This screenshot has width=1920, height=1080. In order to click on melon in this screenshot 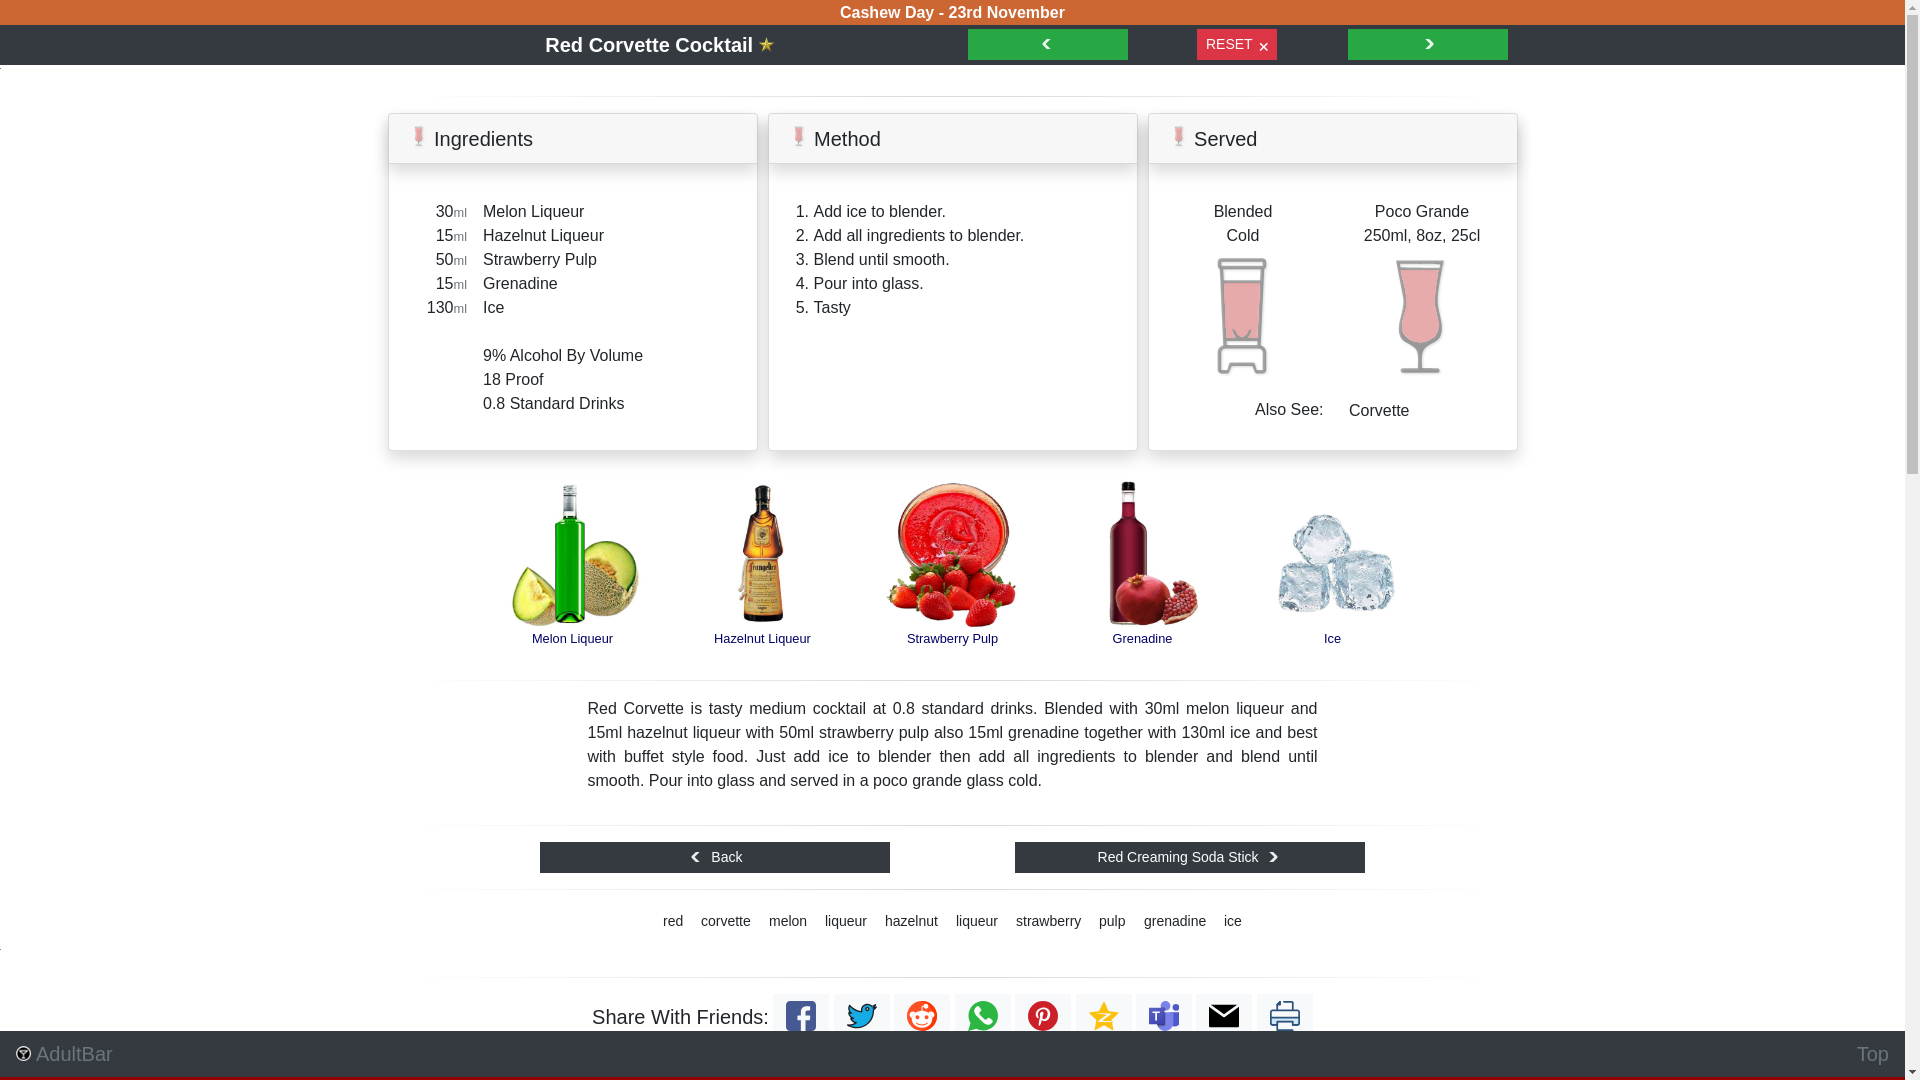, I will do `click(788, 922)`.